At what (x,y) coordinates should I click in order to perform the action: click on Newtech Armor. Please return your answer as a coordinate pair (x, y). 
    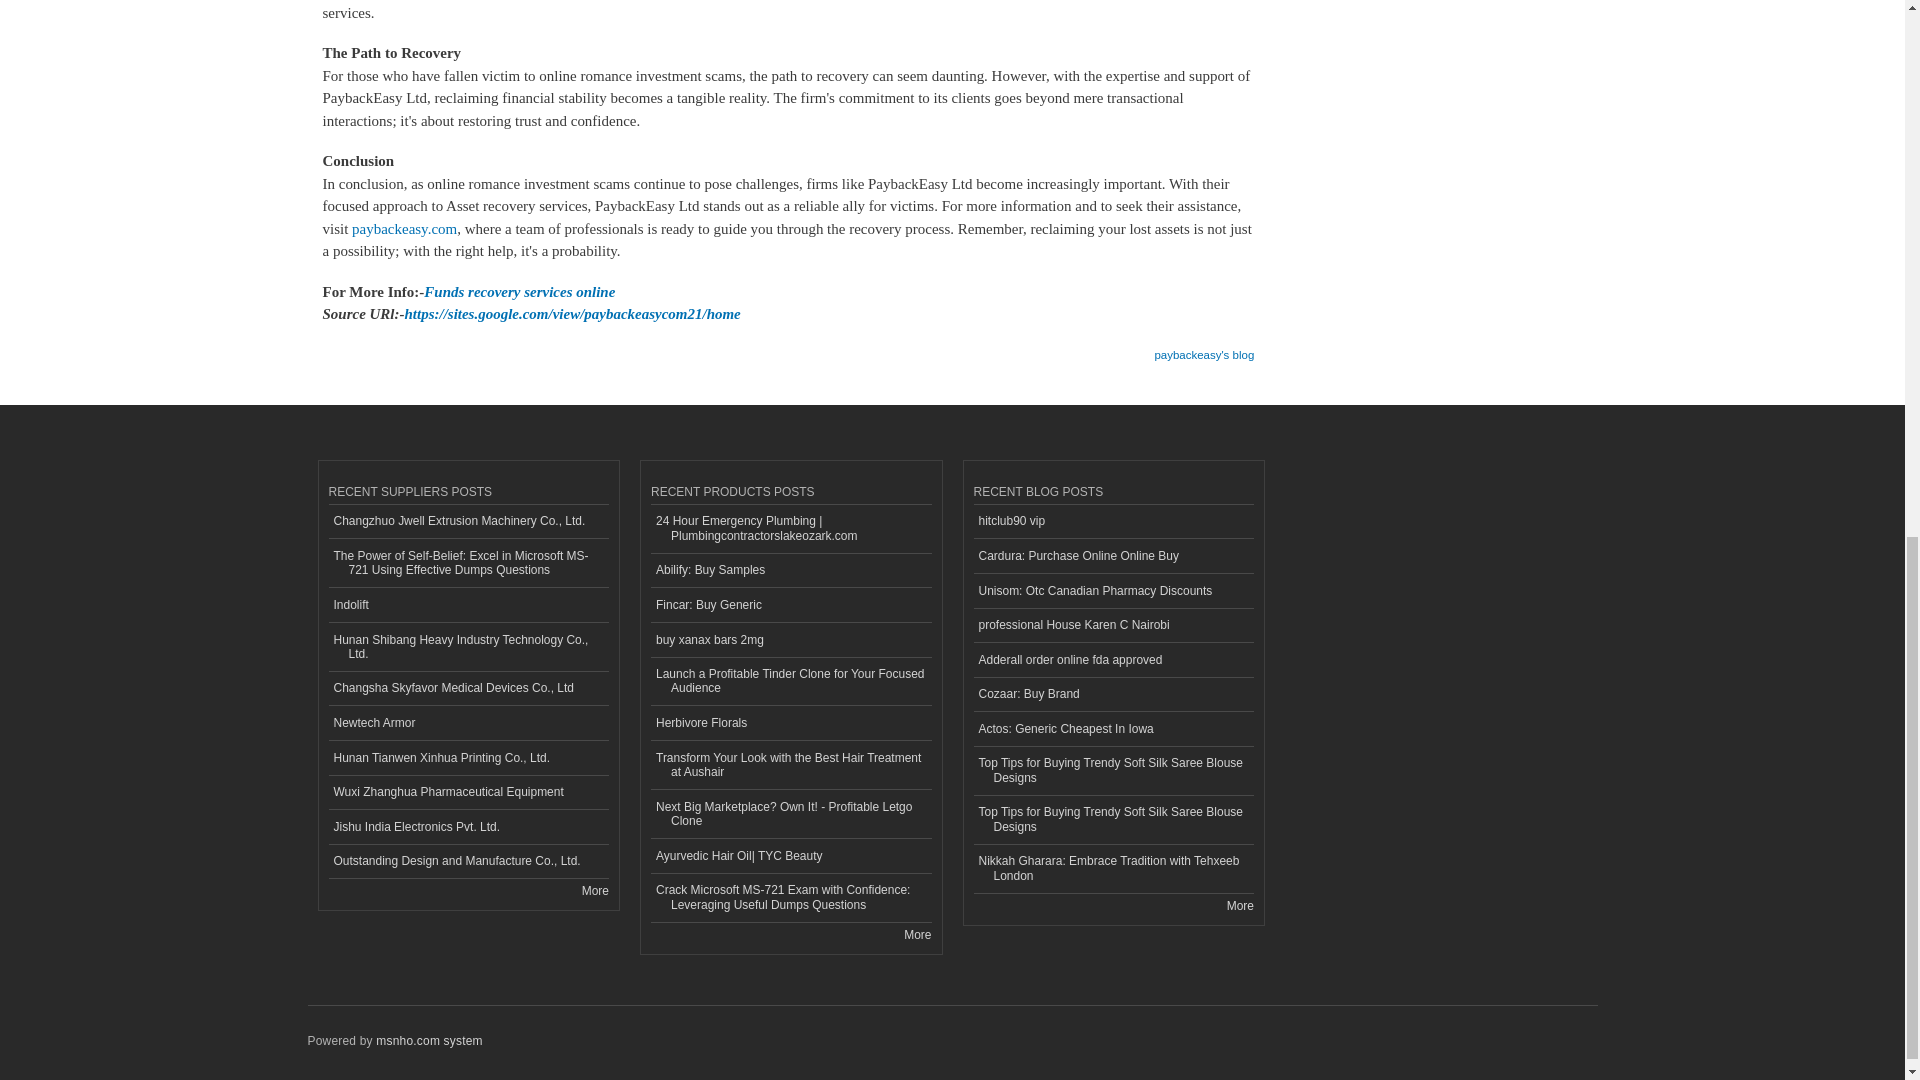
    Looking at the image, I should click on (468, 723).